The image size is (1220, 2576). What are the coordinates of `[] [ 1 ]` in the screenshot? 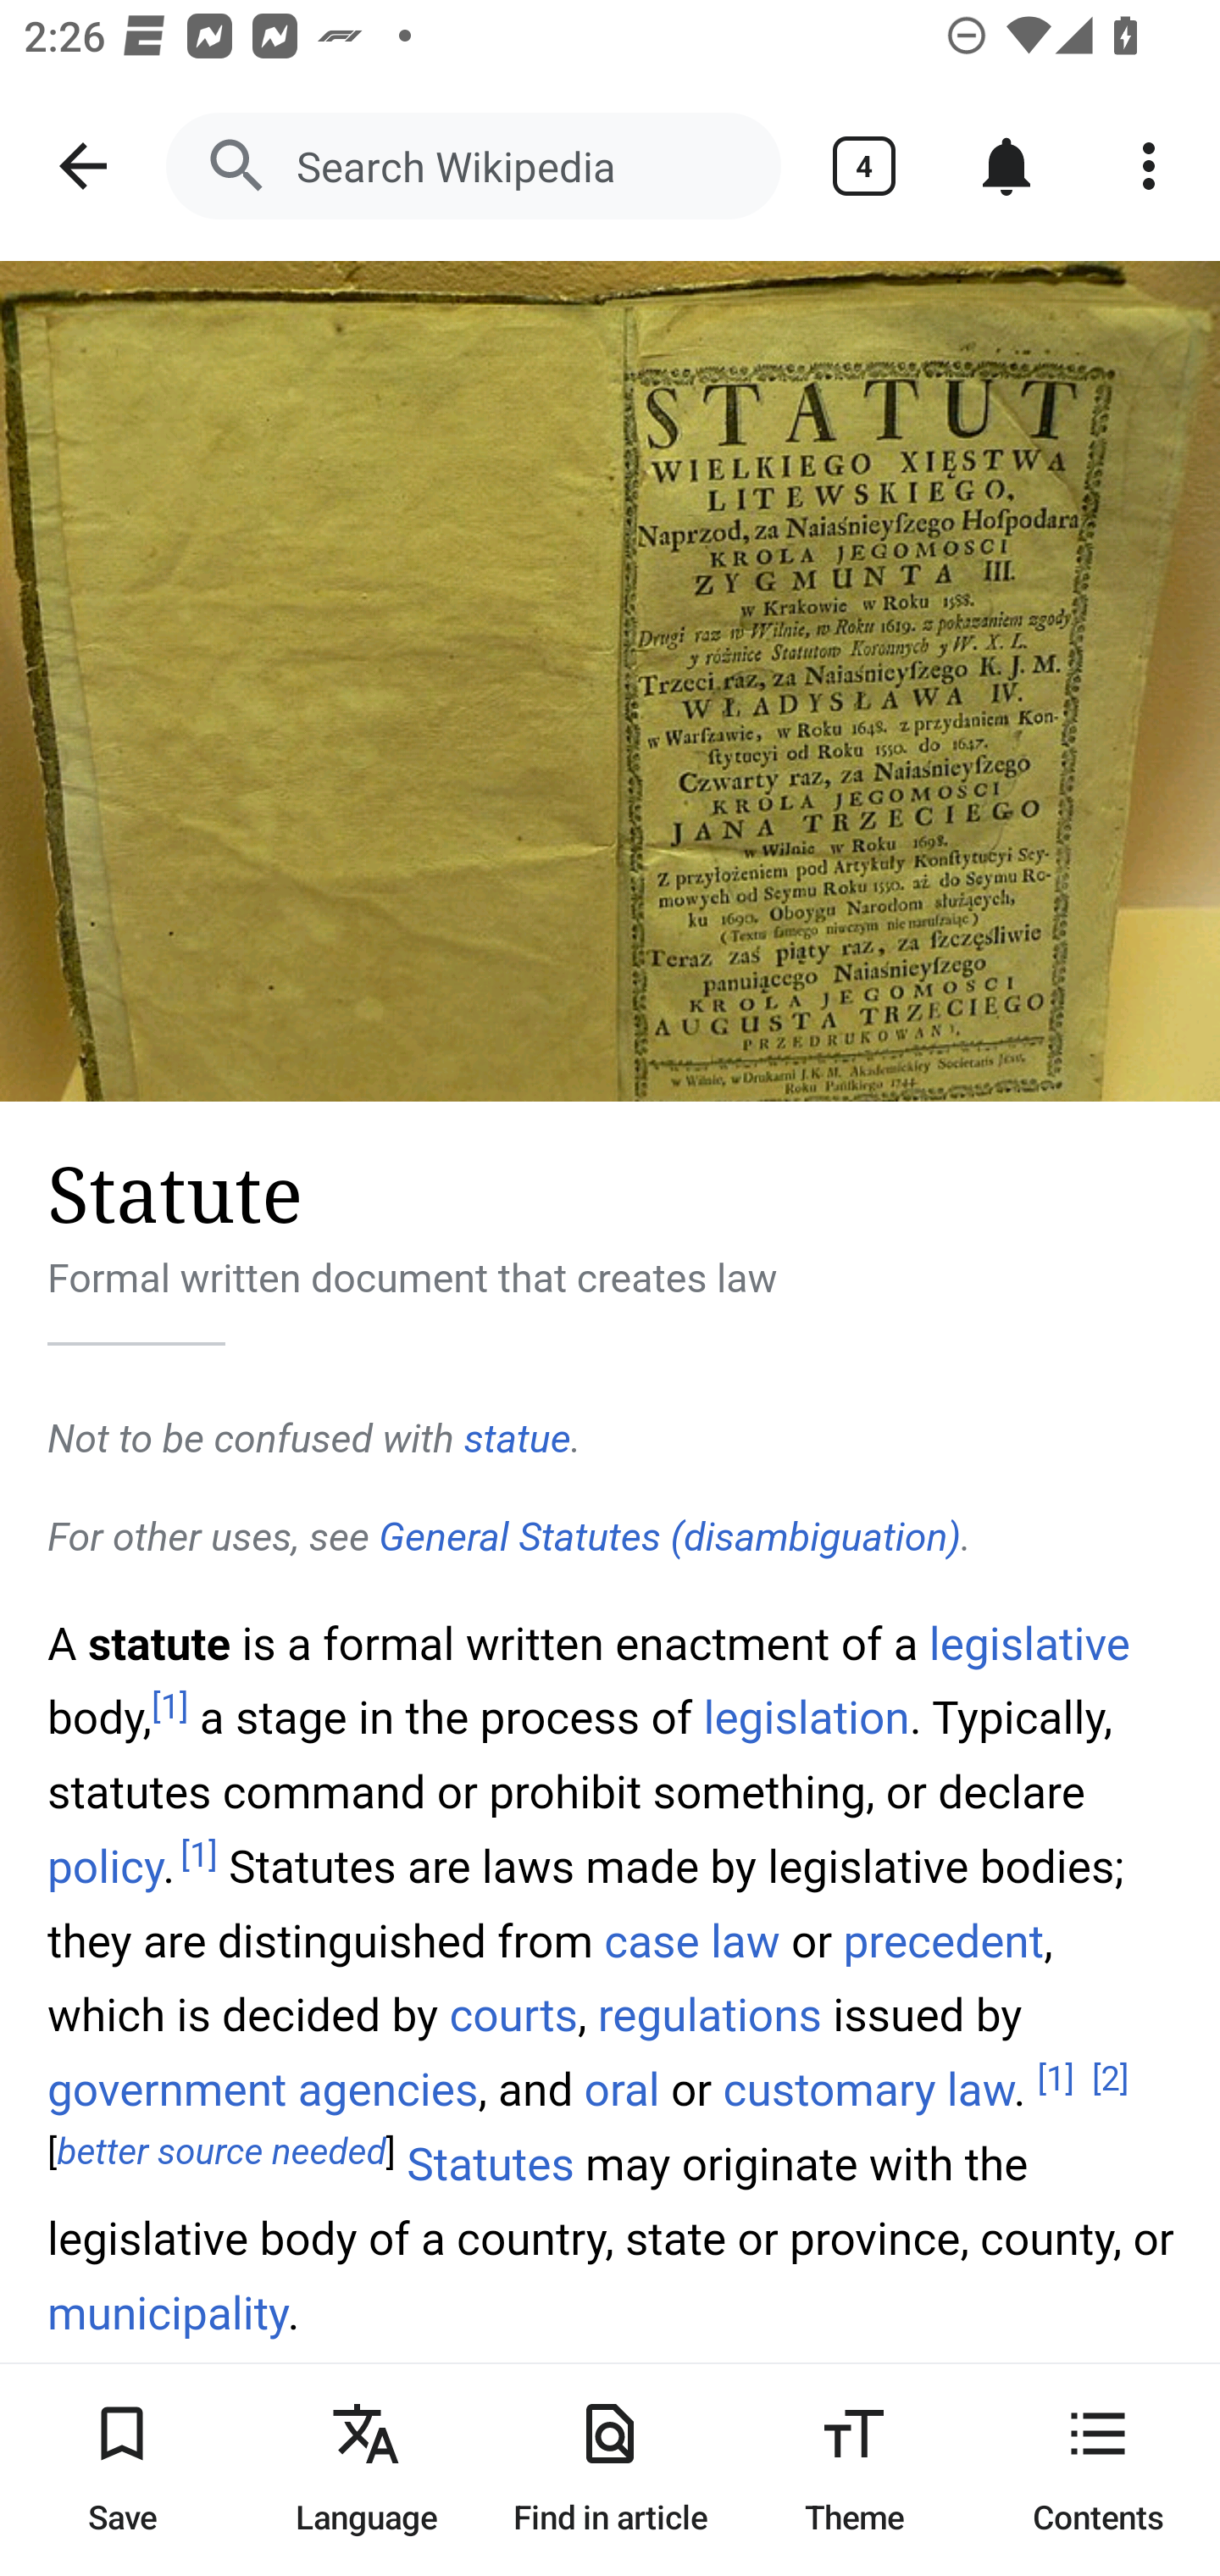 It's located at (170, 1707).